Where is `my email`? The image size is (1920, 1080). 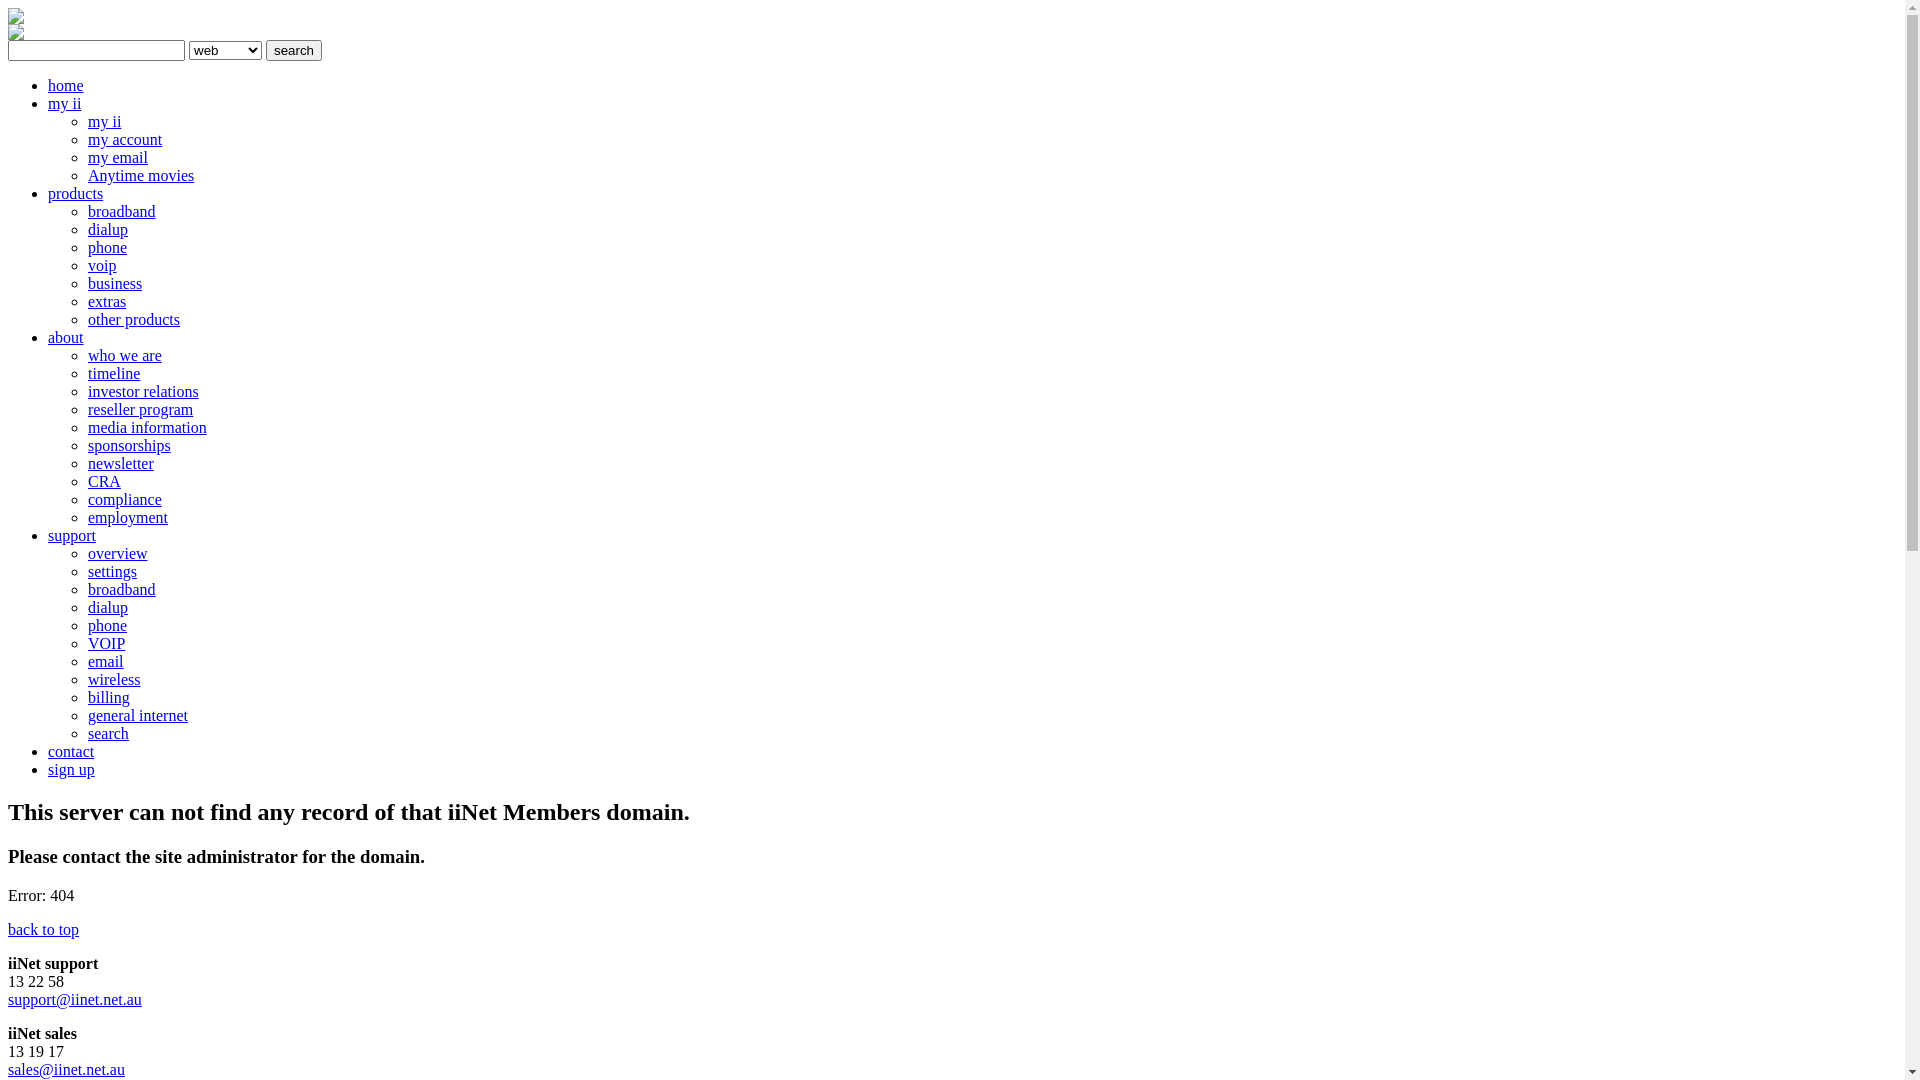
my email is located at coordinates (118, 158).